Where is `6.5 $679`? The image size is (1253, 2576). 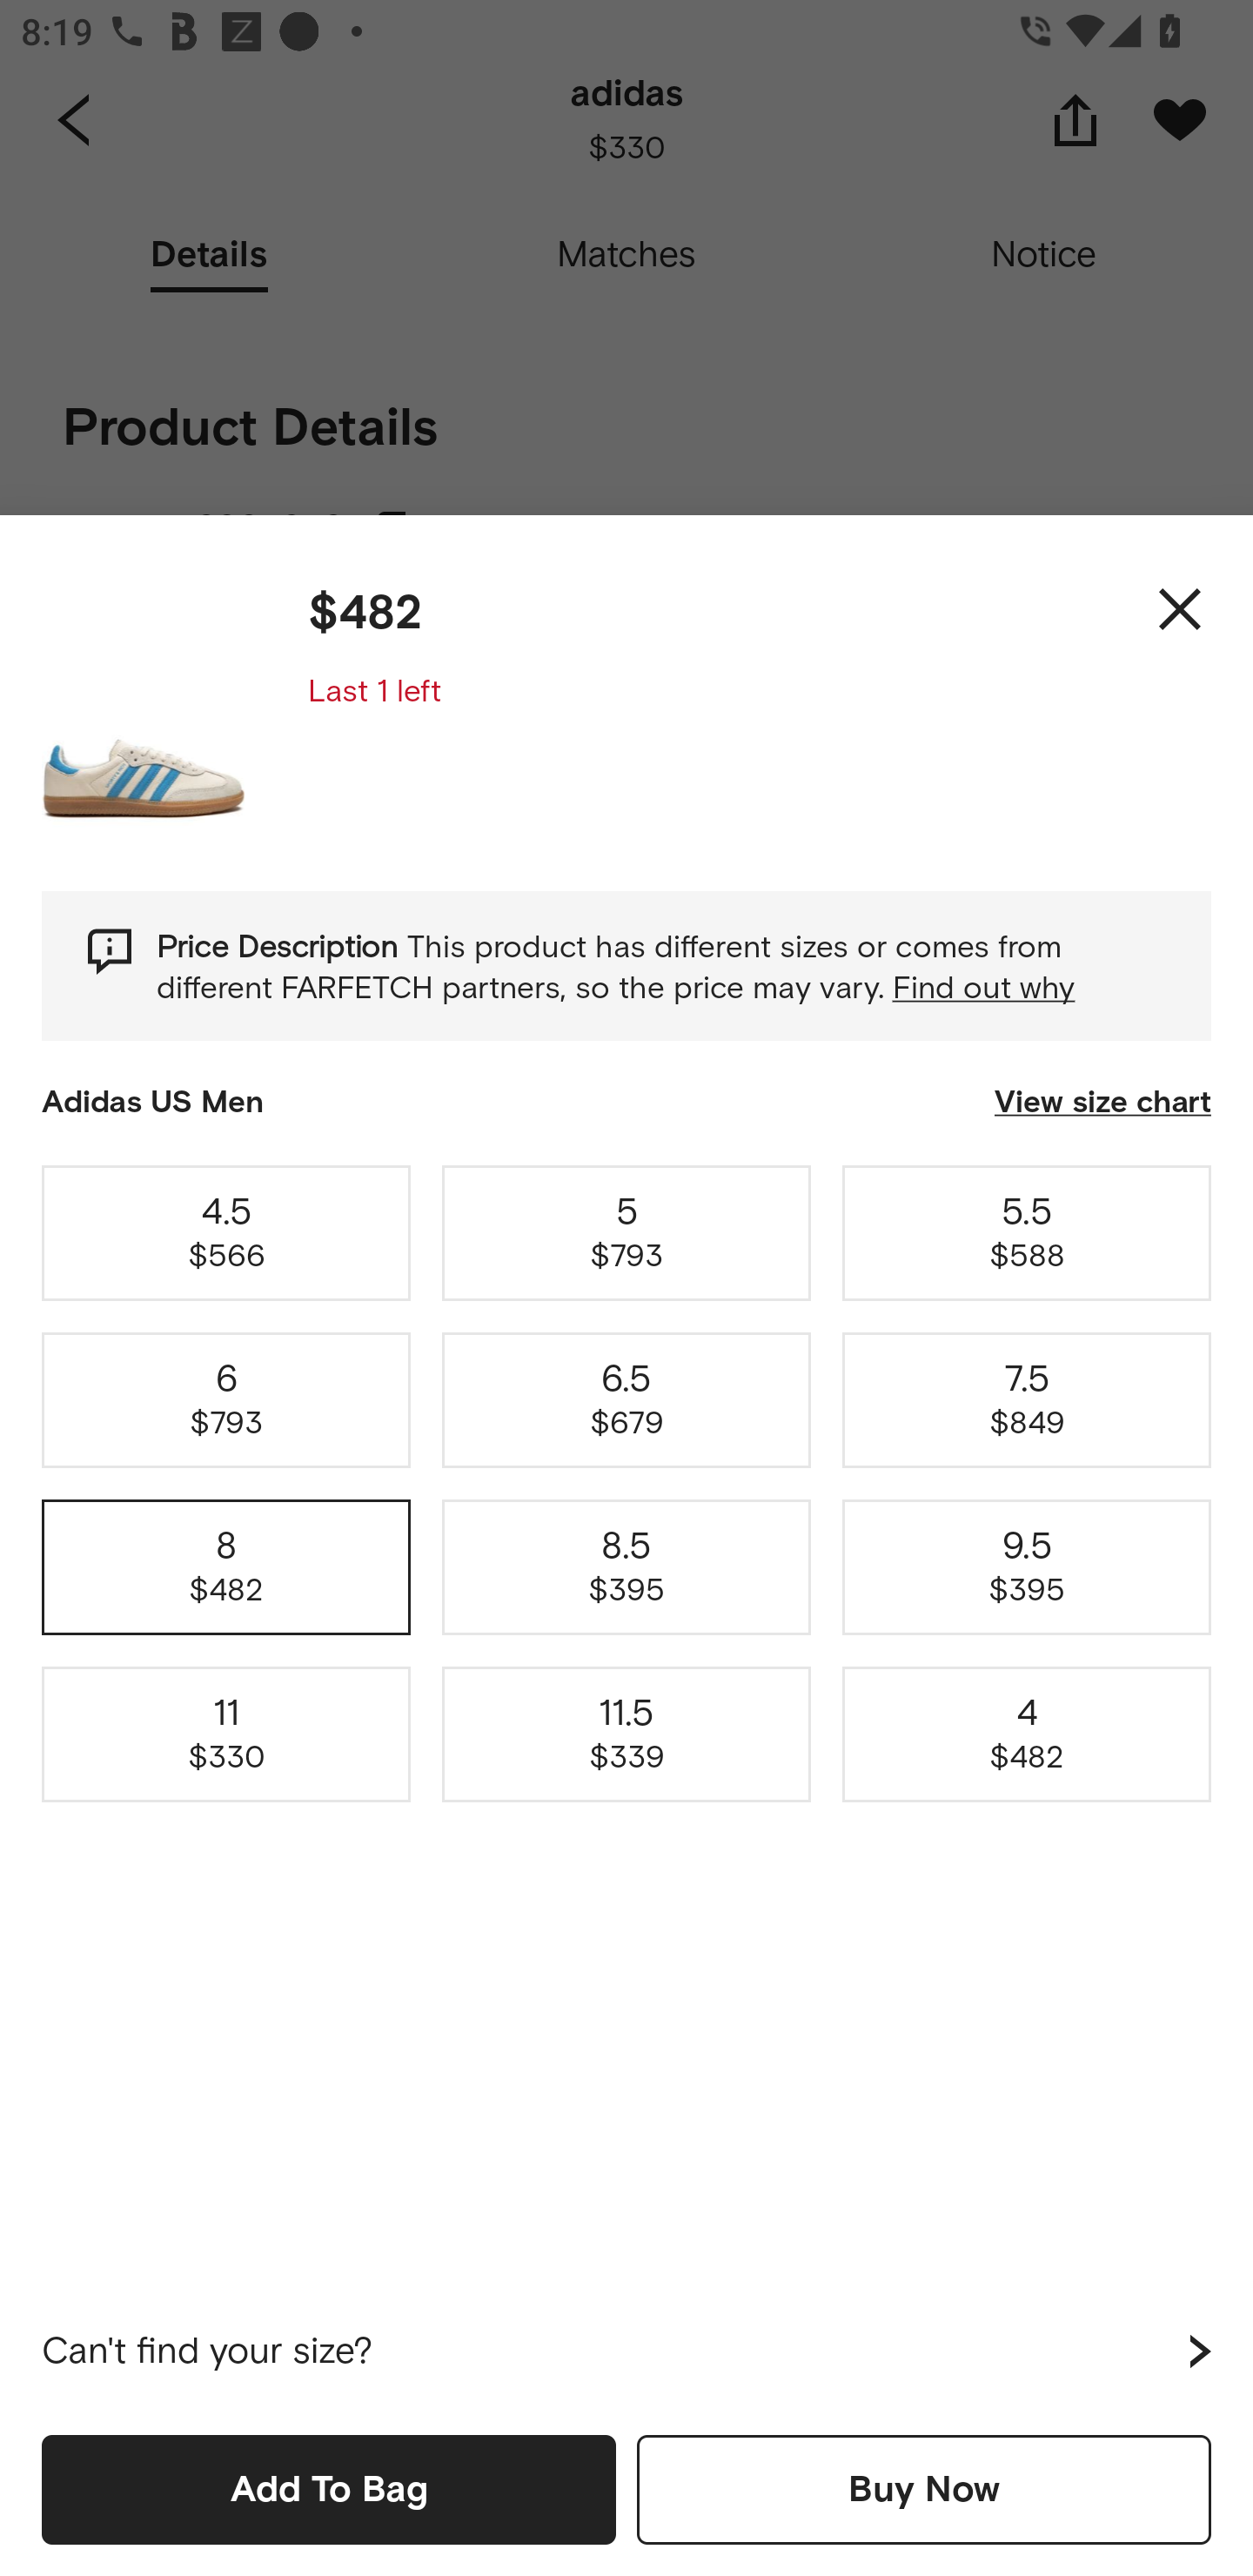 6.5 $679 is located at coordinates (626, 1399).